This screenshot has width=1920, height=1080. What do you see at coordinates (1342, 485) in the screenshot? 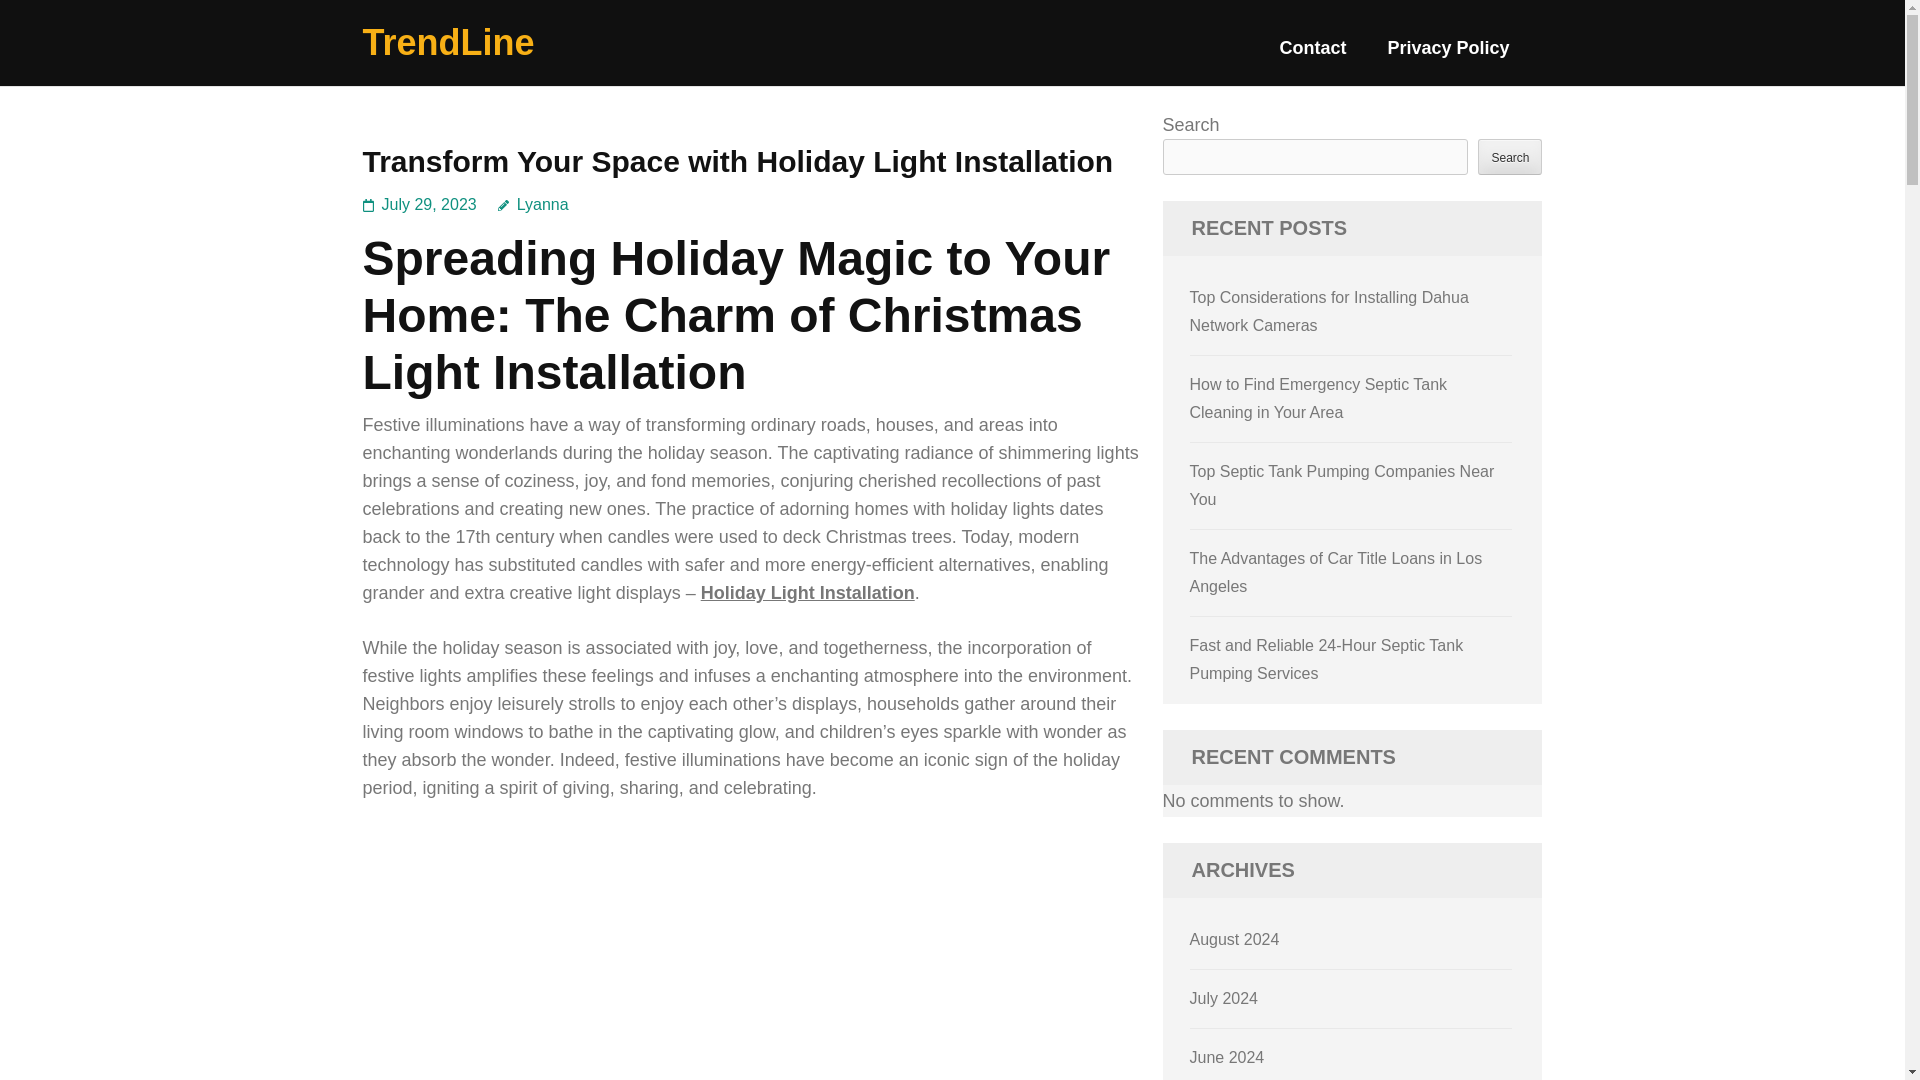
I see `Top Septic Tank Pumping Companies Near You` at bounding box center [1342, 485].